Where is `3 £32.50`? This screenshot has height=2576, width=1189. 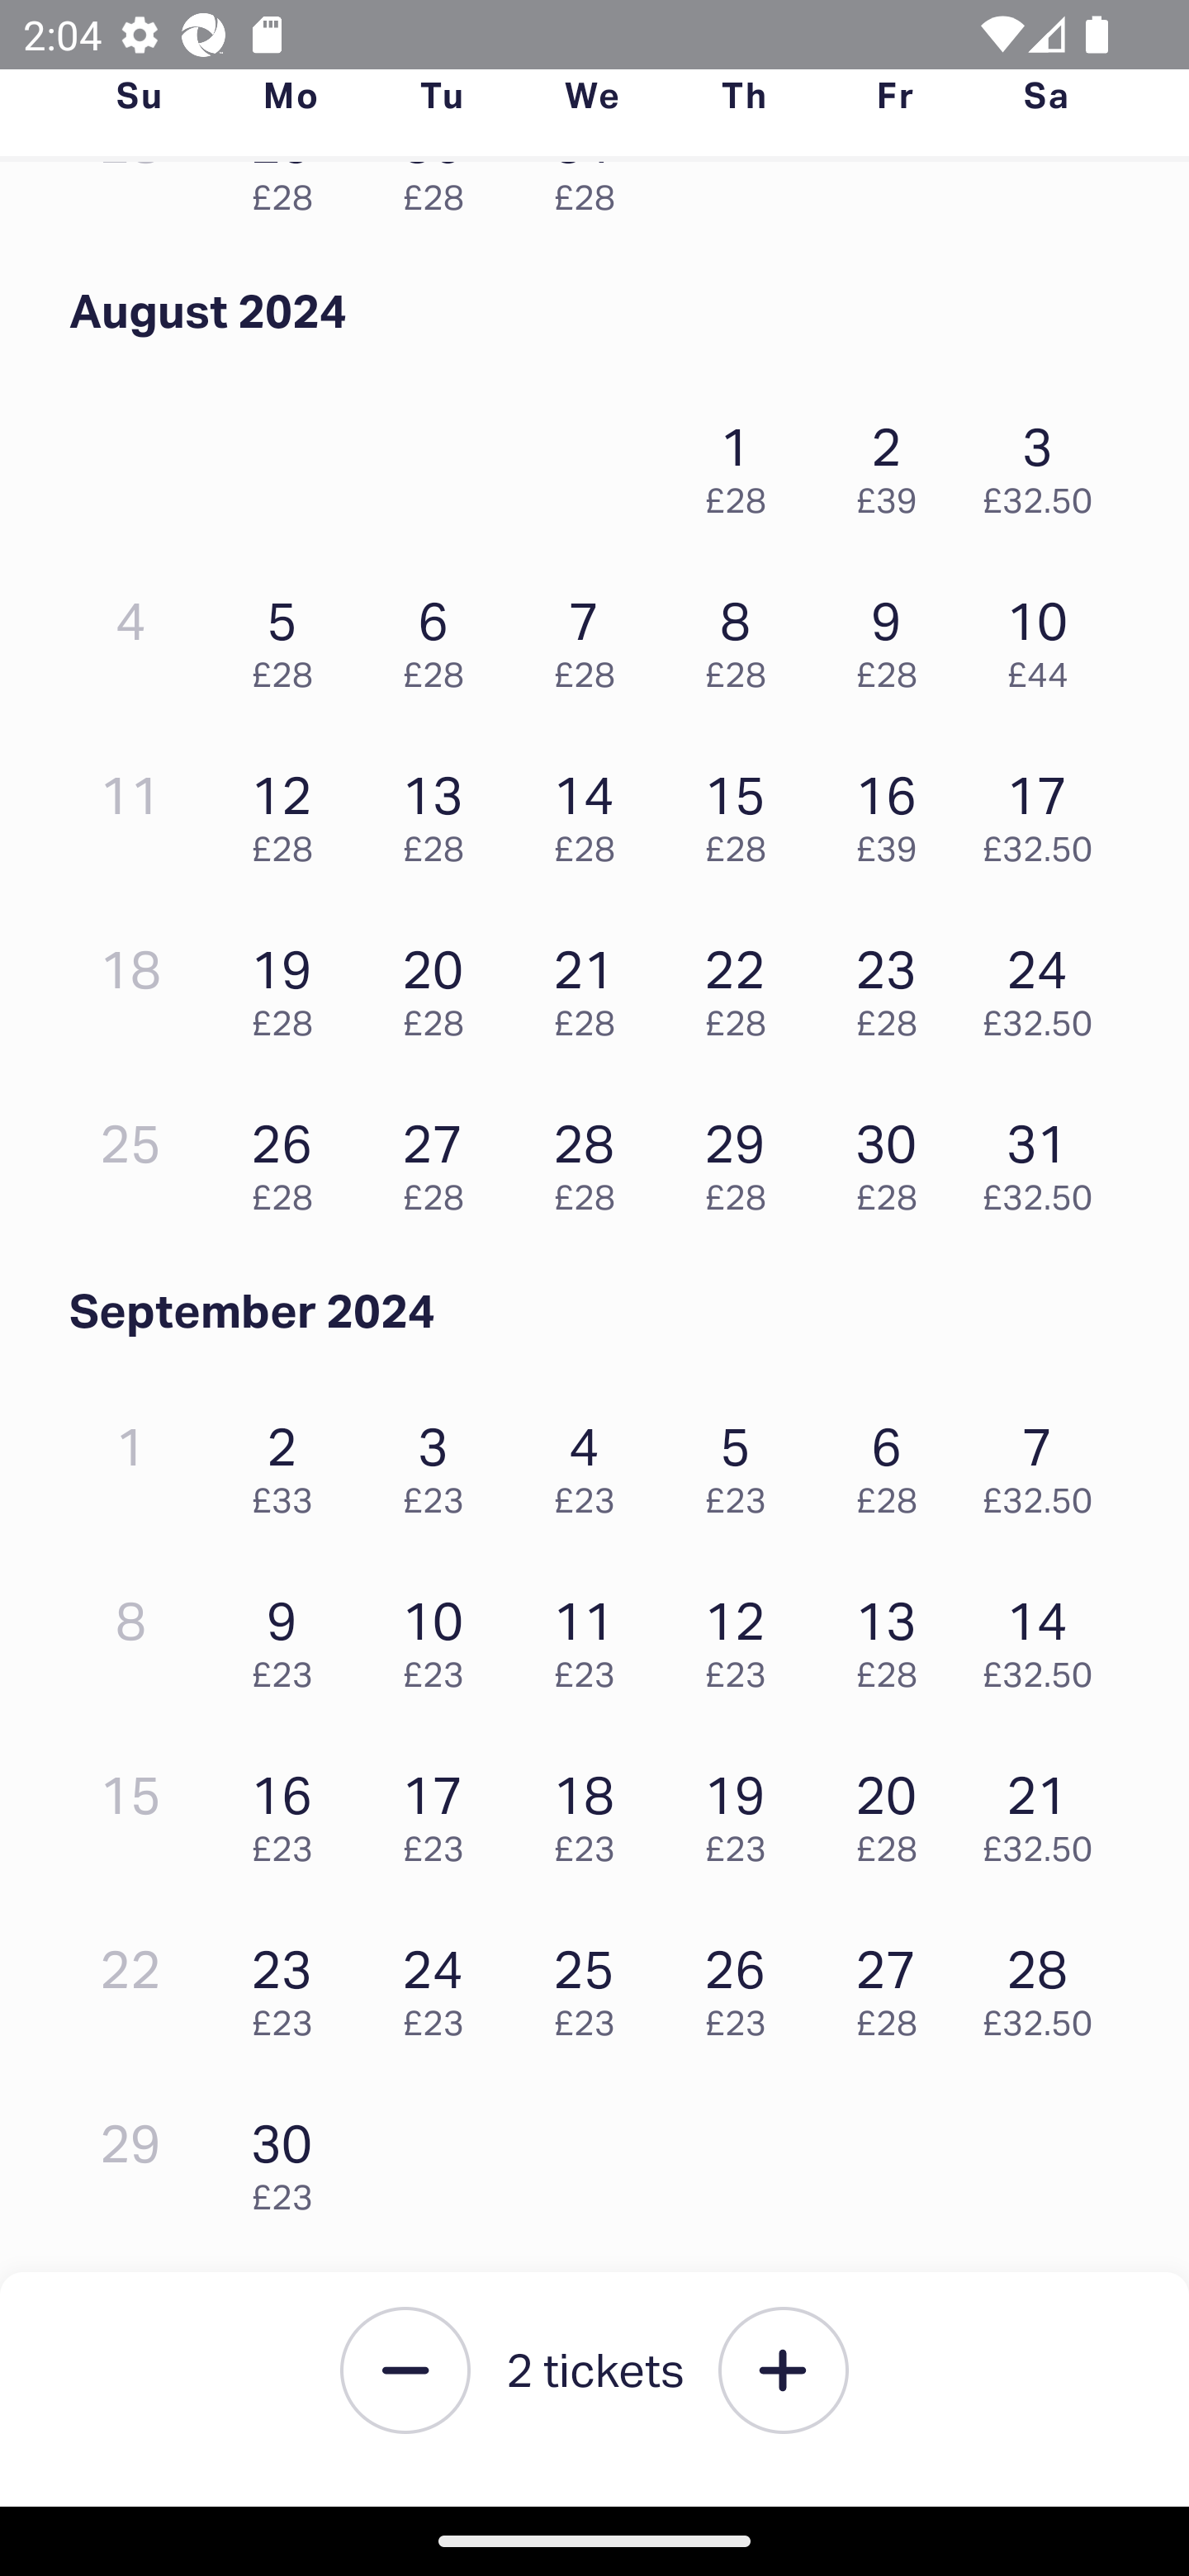 3 £32.50 is located at coordinates (1045, 462).